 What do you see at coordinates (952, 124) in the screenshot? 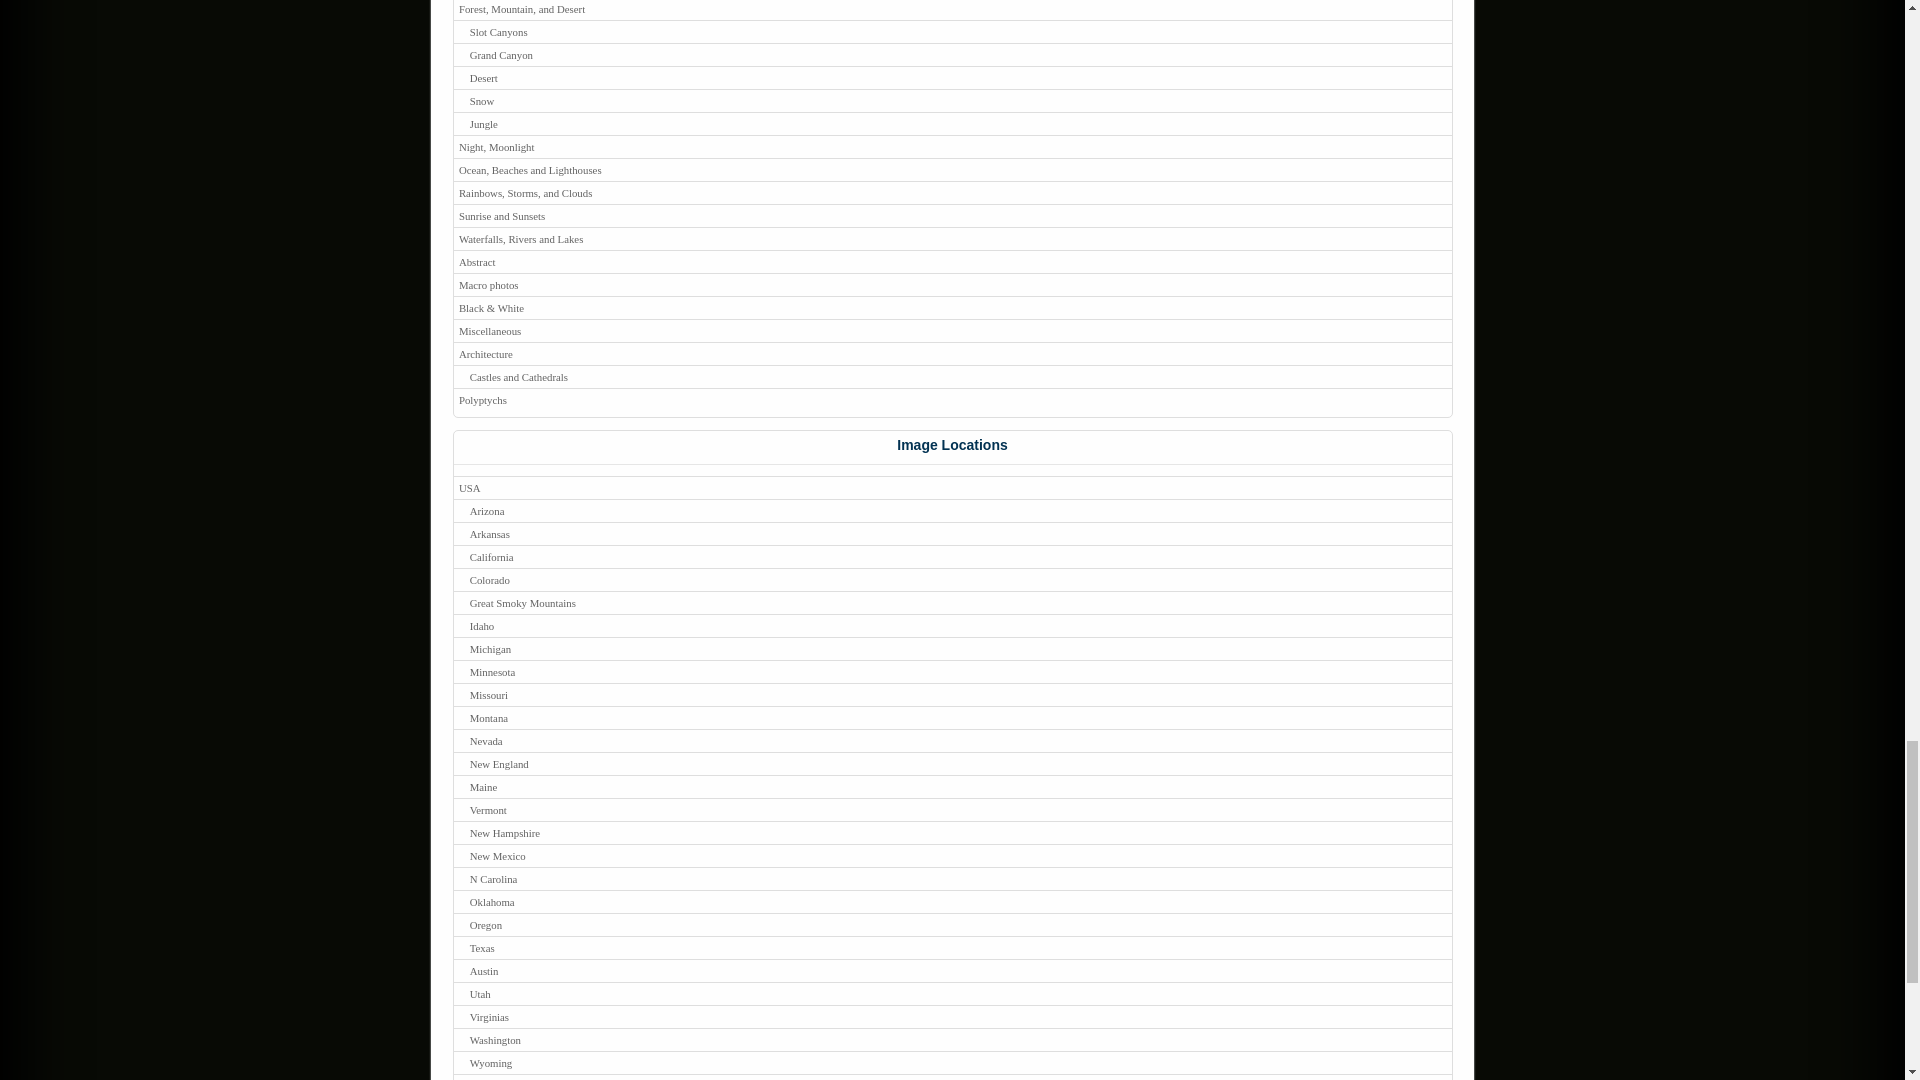
I see `Jungle` at bounding box center [952, 124].